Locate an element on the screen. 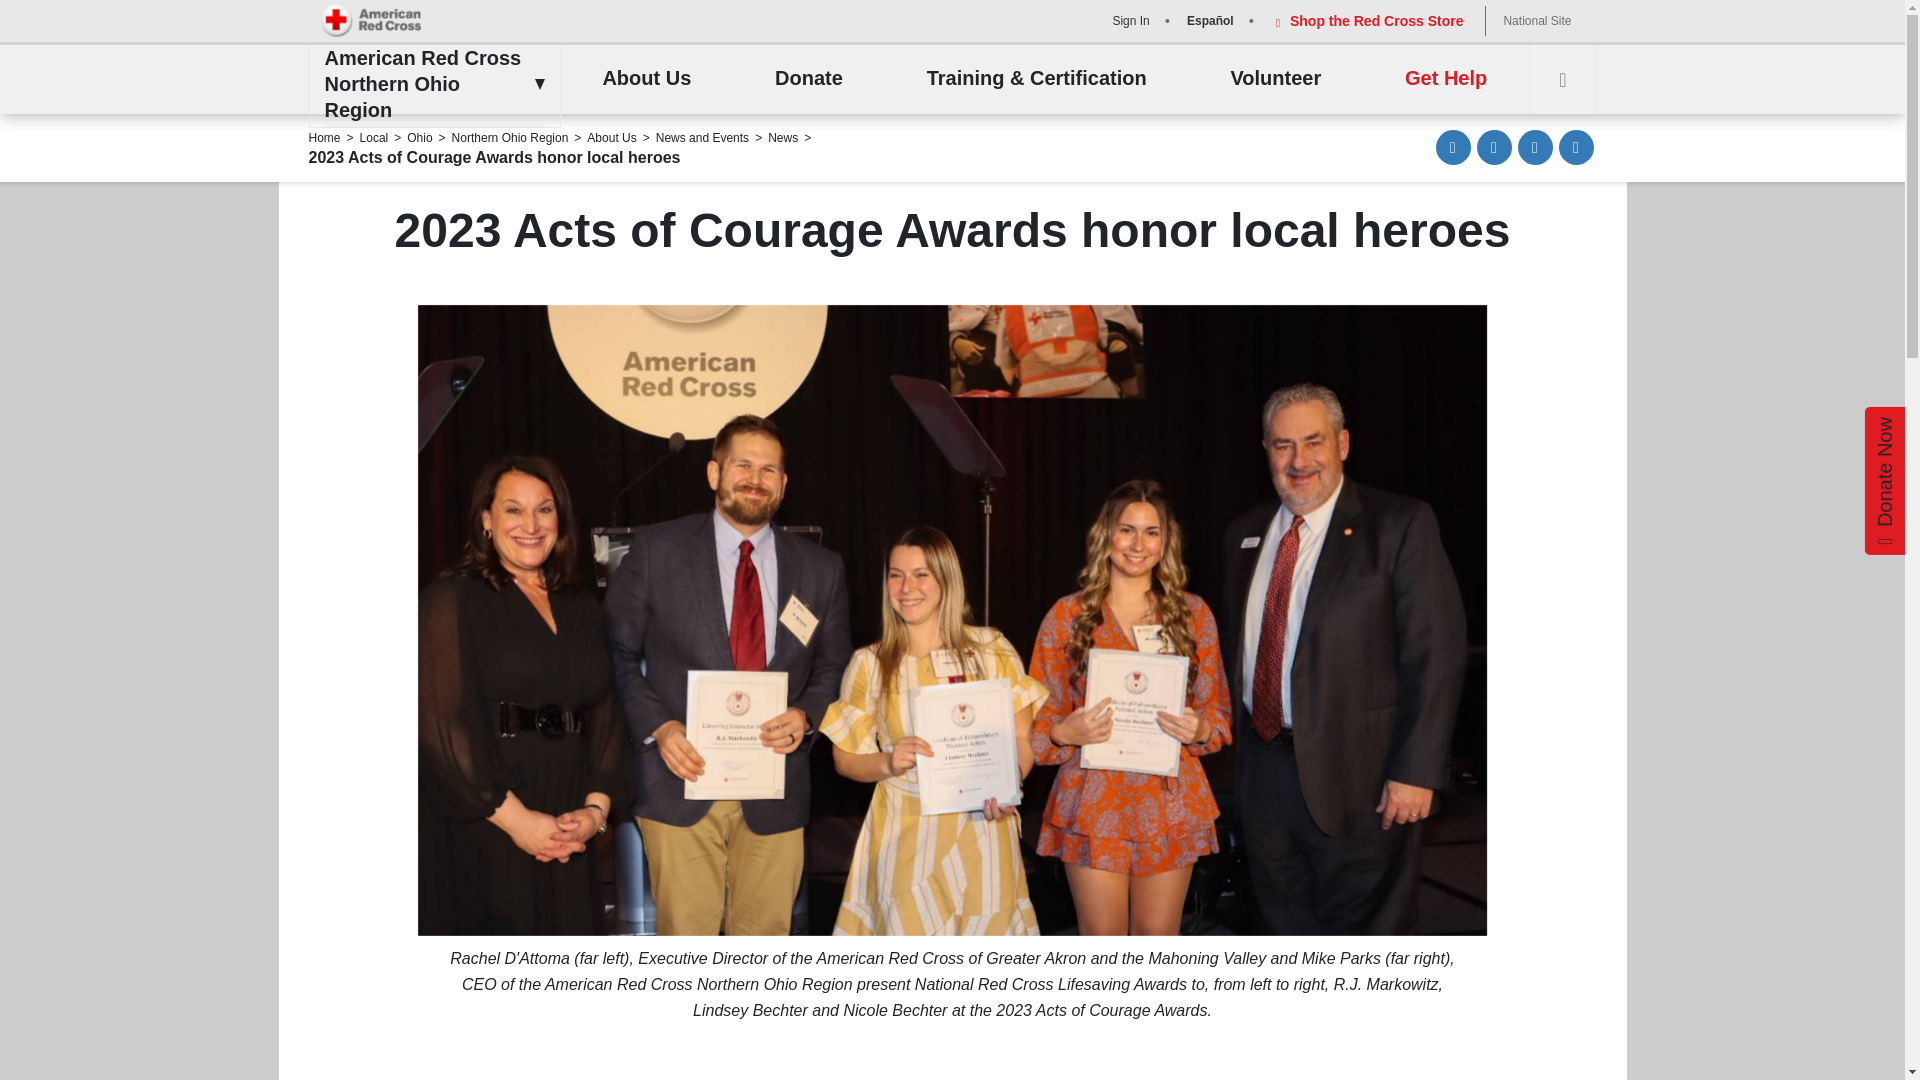 Image resolution: width=1920 pixels, height=1080 pixels. Donate is located at coordinates (808, 79).